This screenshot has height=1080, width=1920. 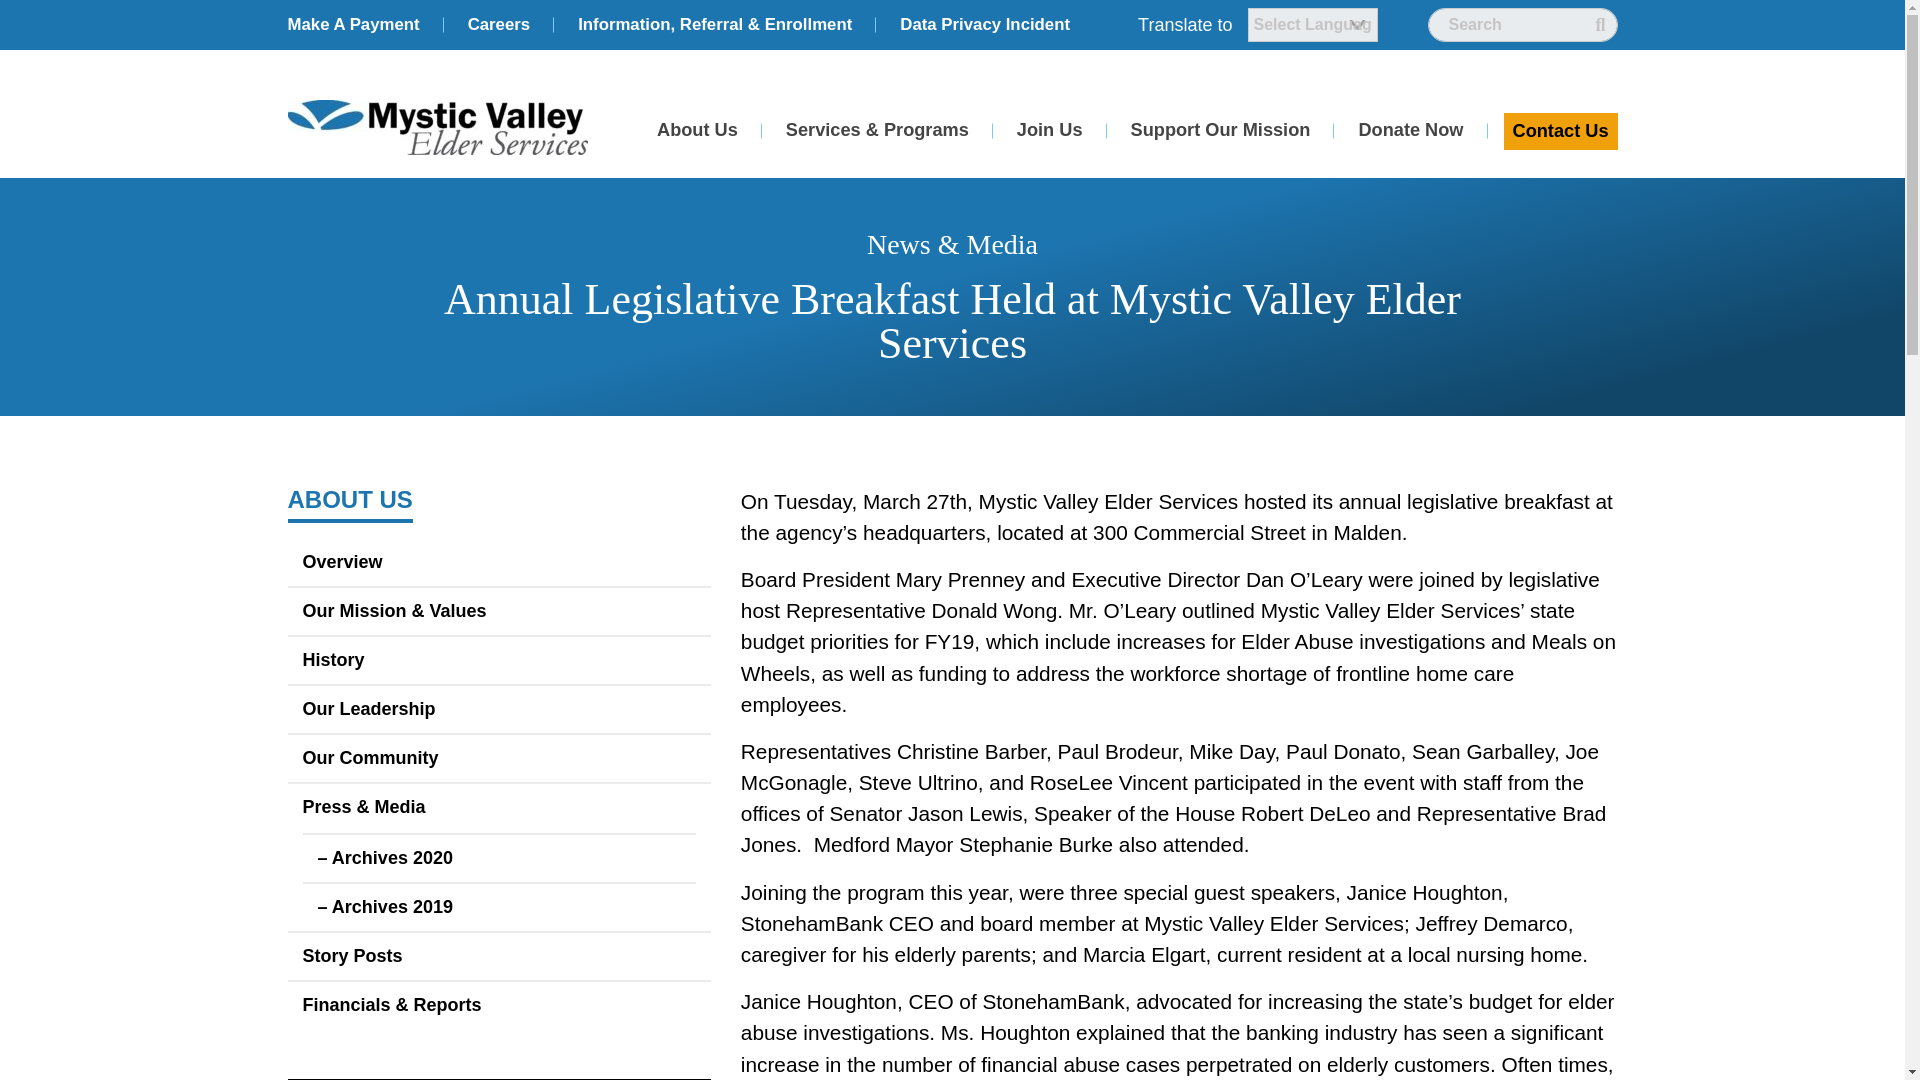 I want to click on Careers, so click(x=500, y=24).